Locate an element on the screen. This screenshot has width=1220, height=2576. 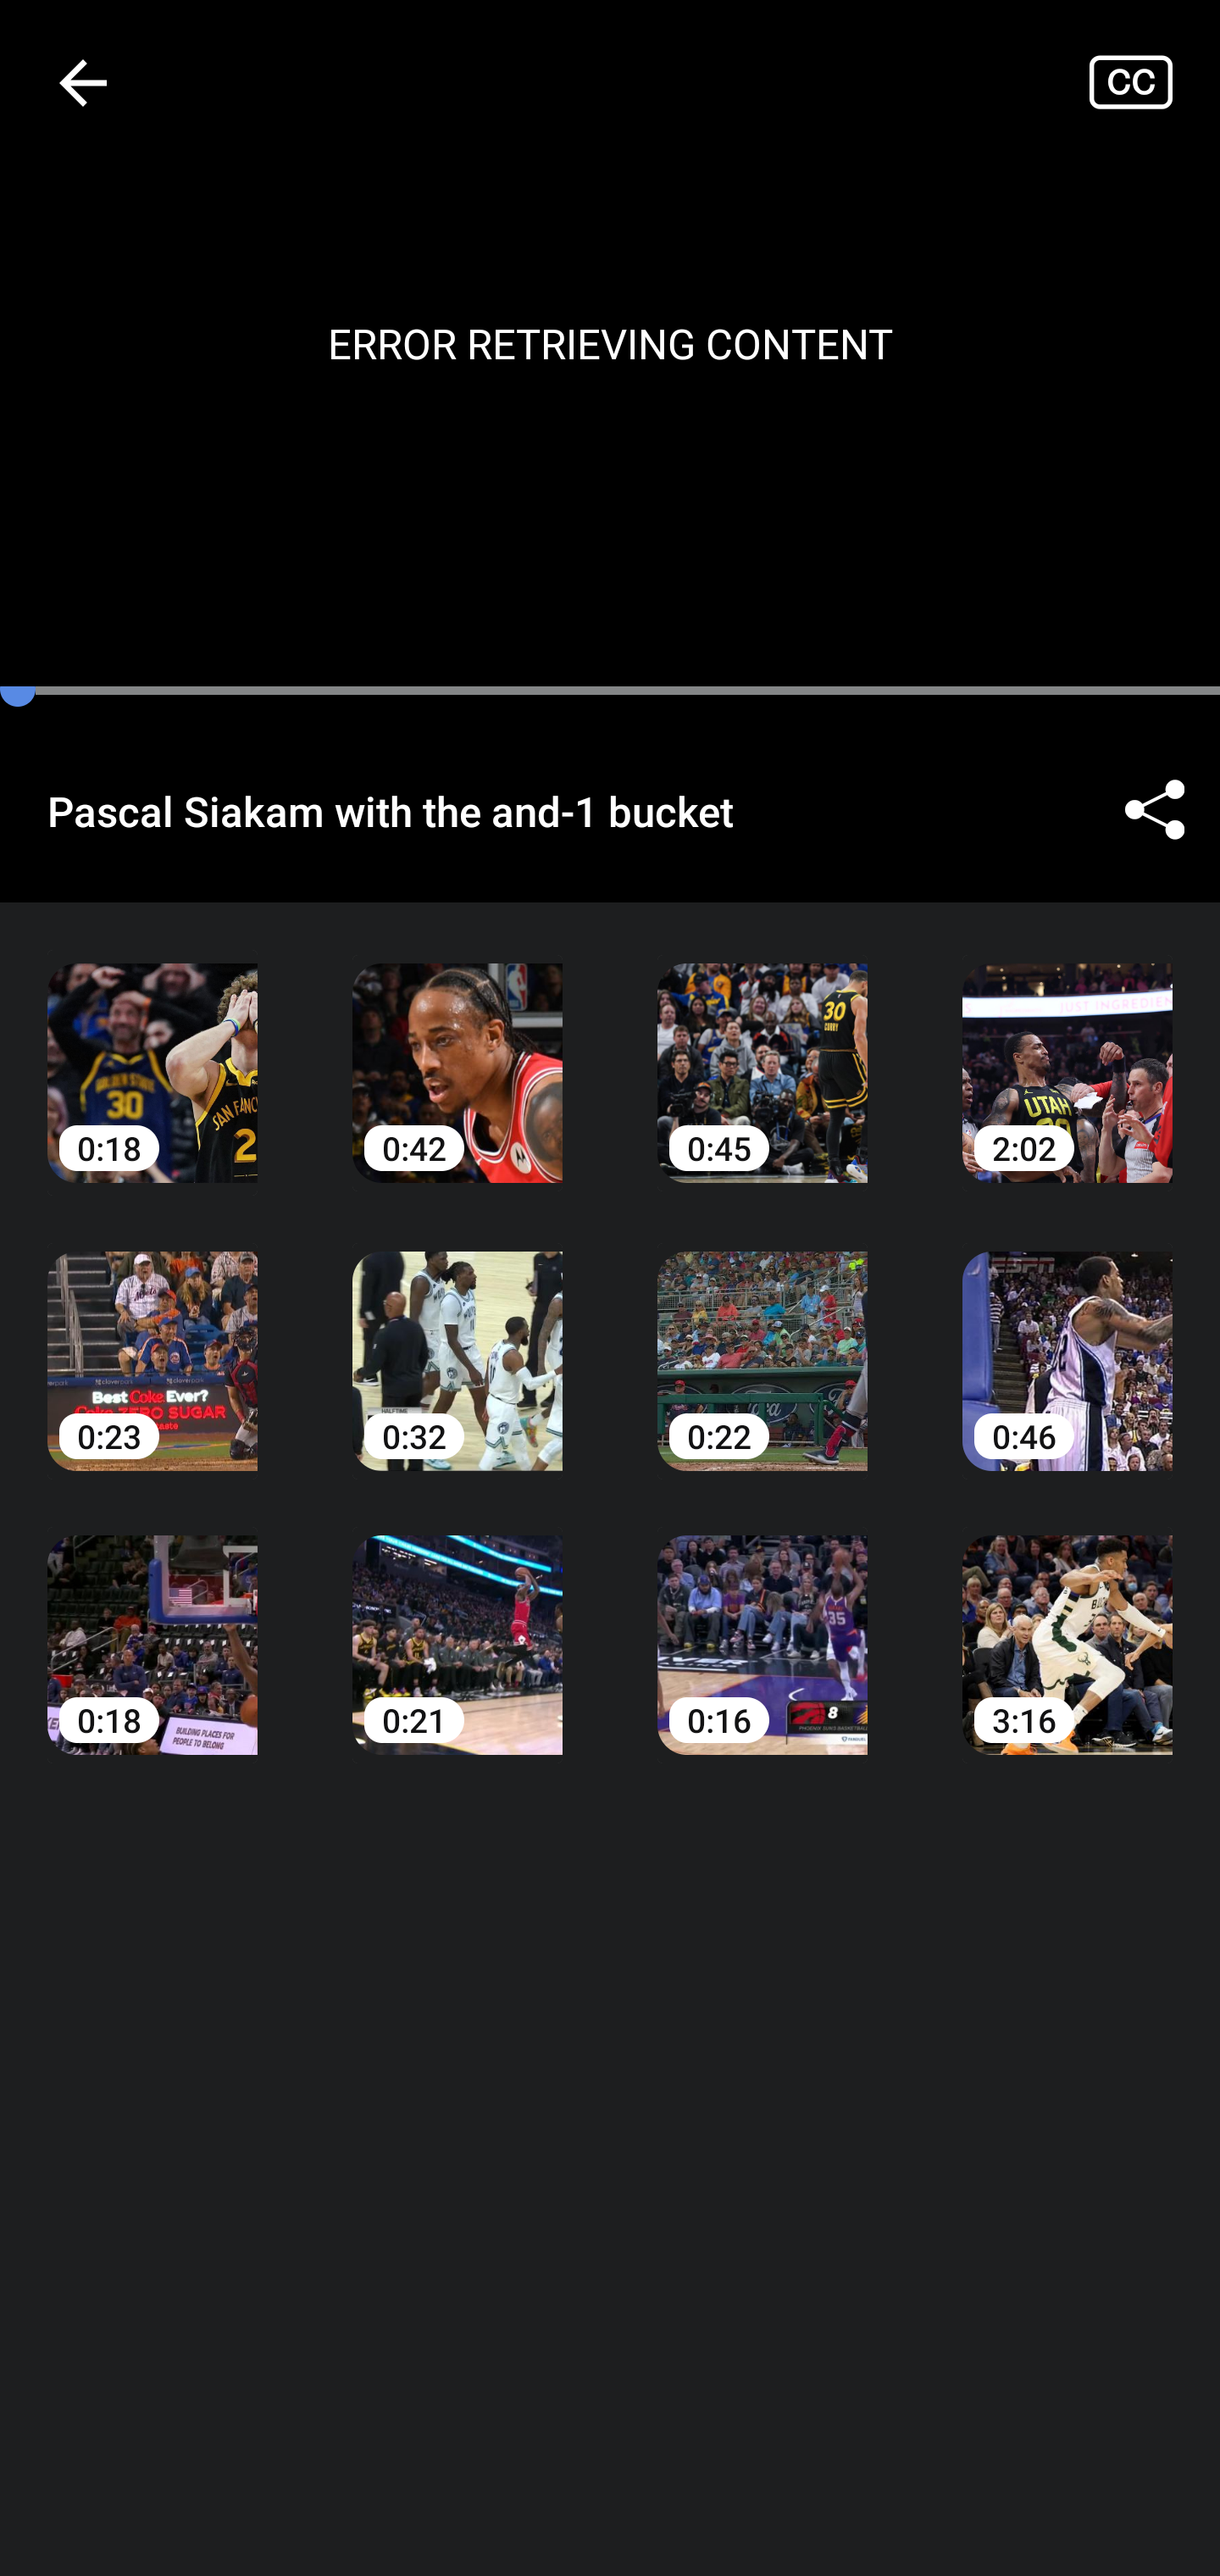
0:23 is located at coordinates (152, 1336).